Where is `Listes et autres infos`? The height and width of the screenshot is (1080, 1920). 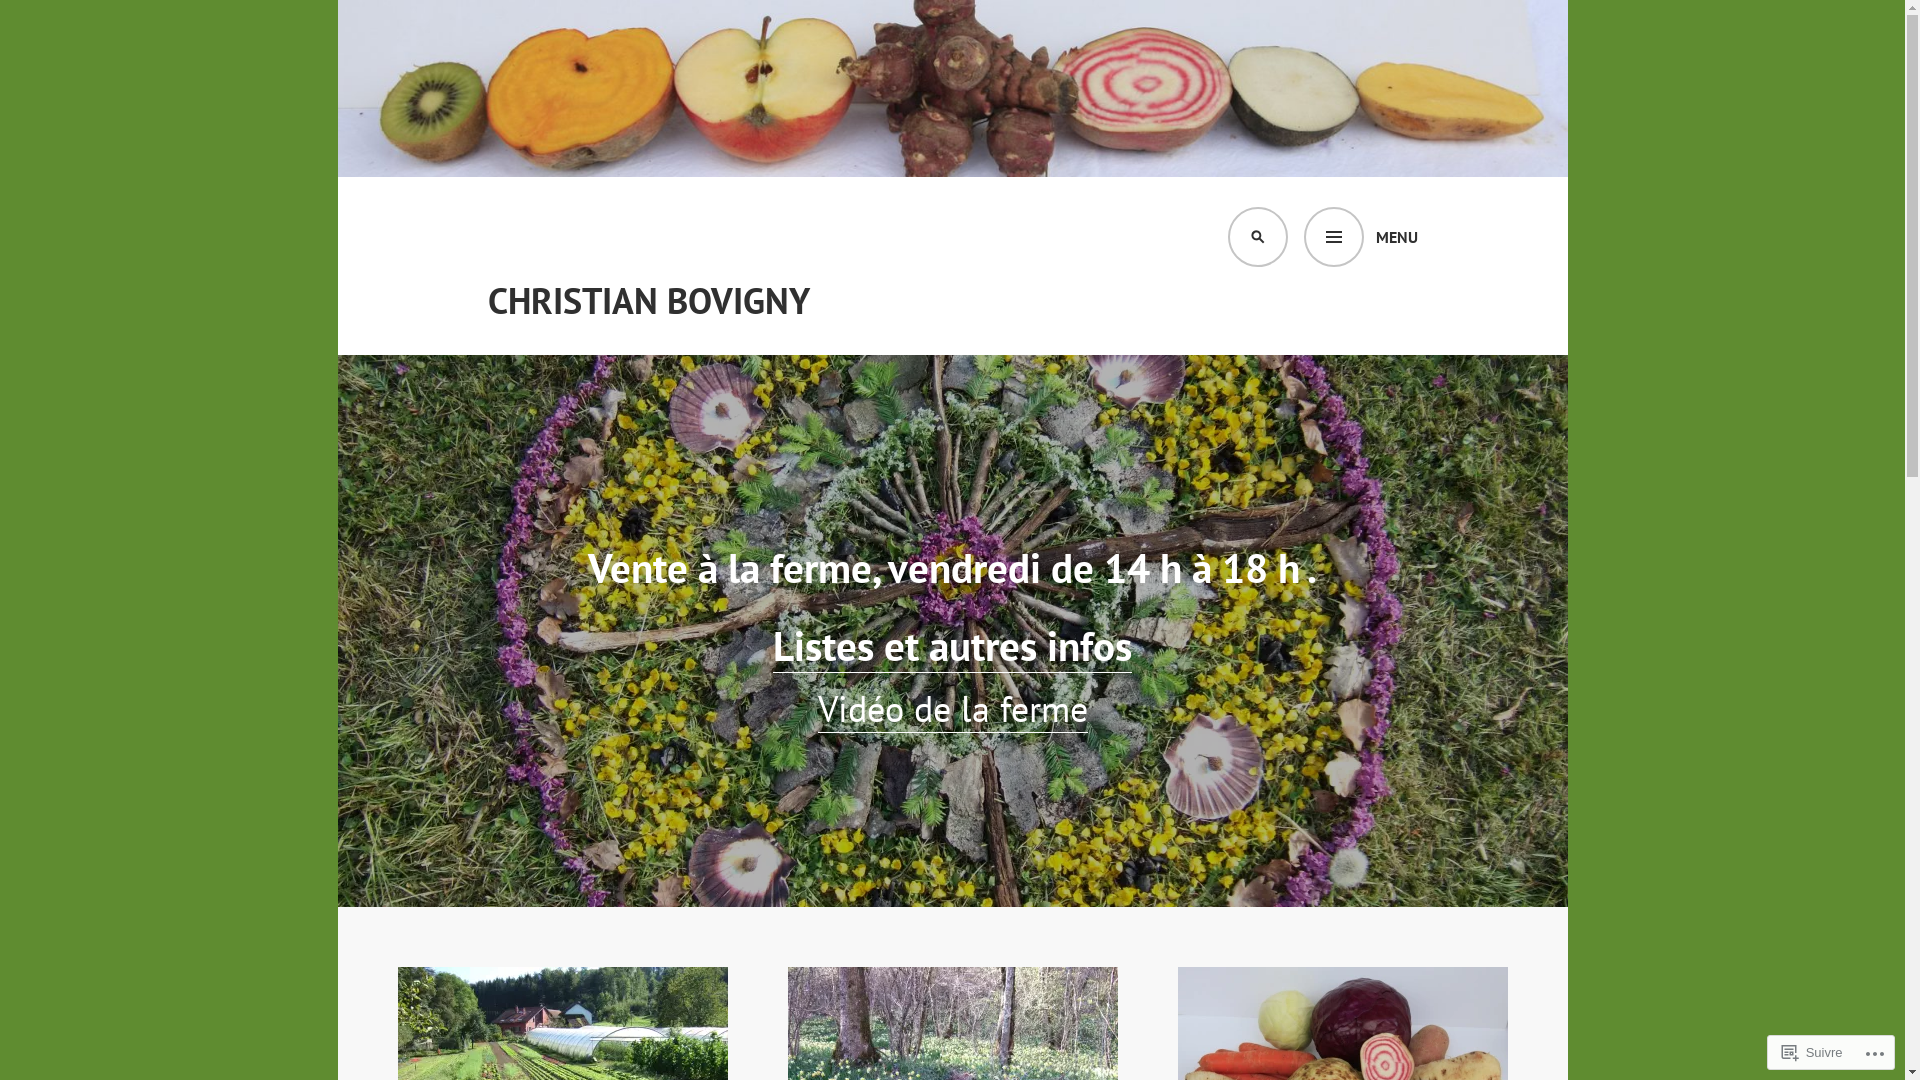 Listes et autres infos is located at coordinates (952, 646).